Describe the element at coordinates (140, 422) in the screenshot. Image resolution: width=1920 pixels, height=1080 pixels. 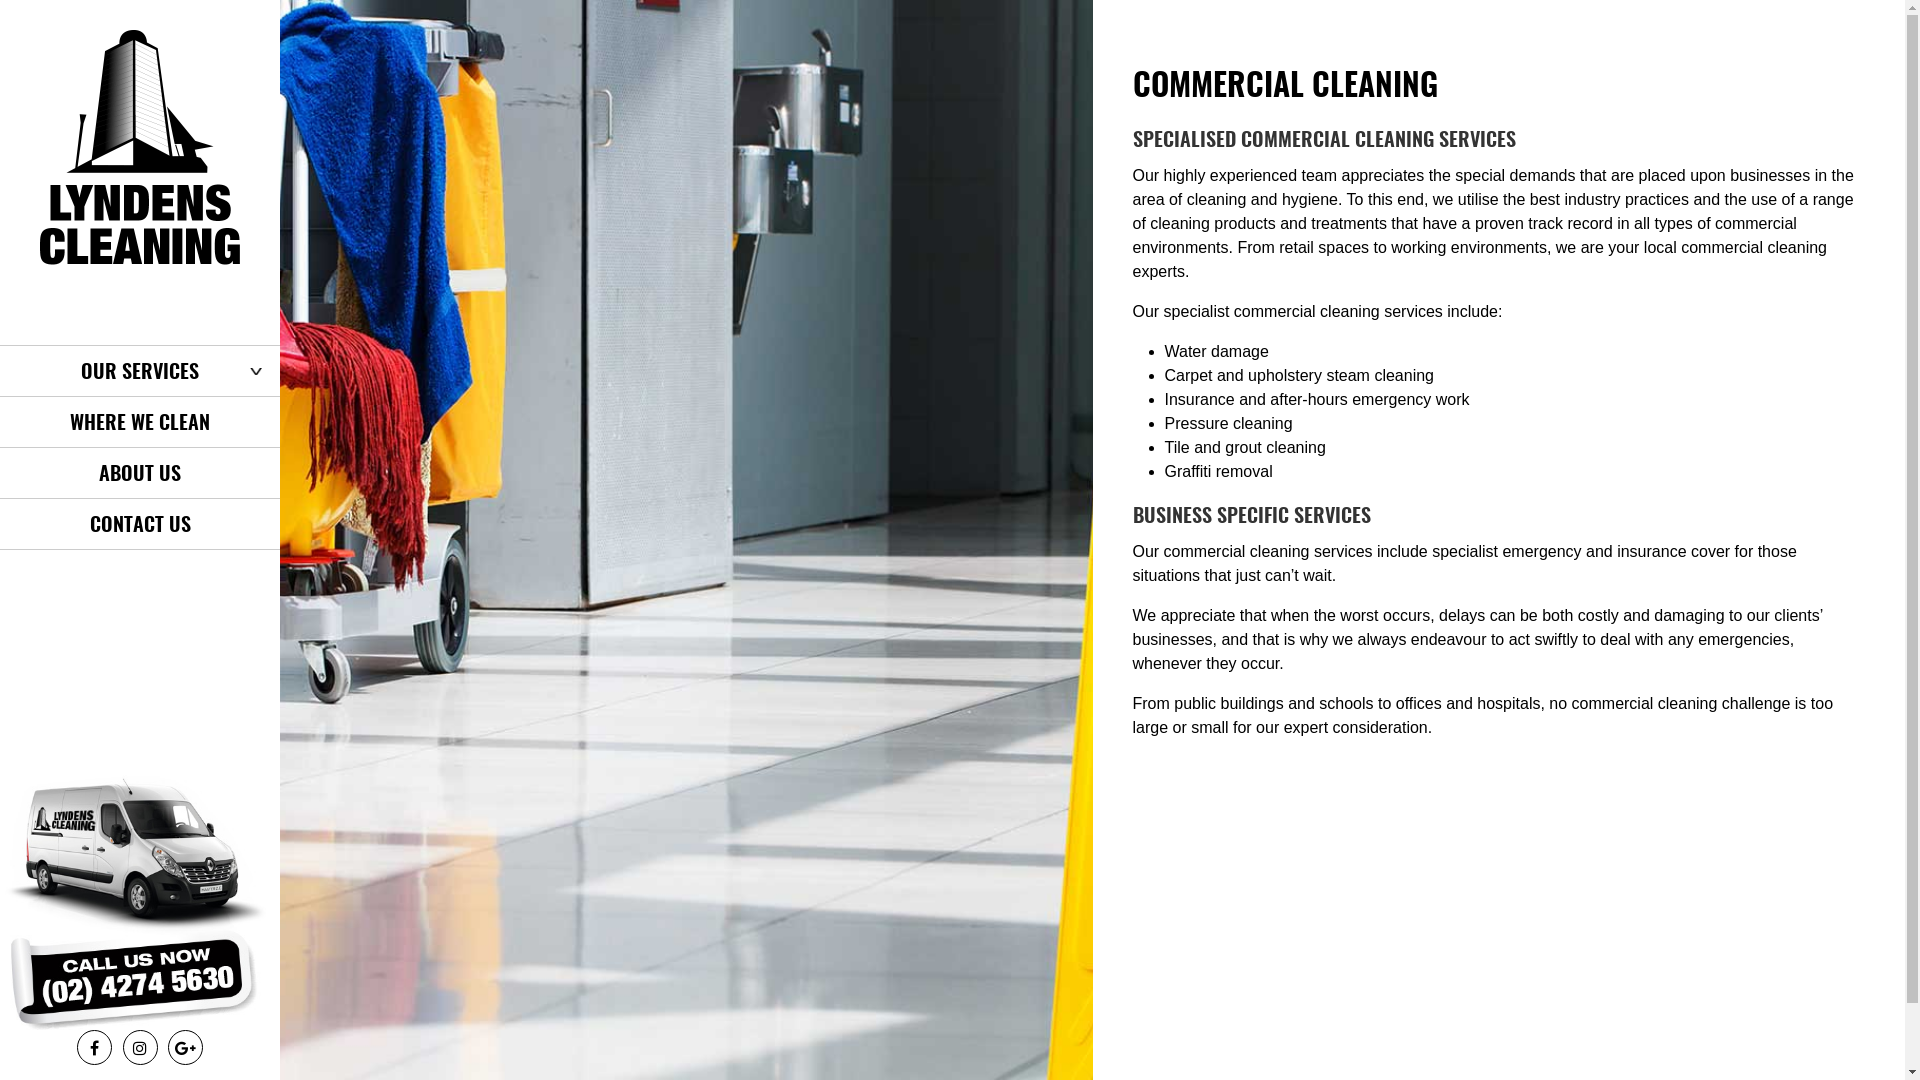
I see `WHERE WE CLEAN` at that location.